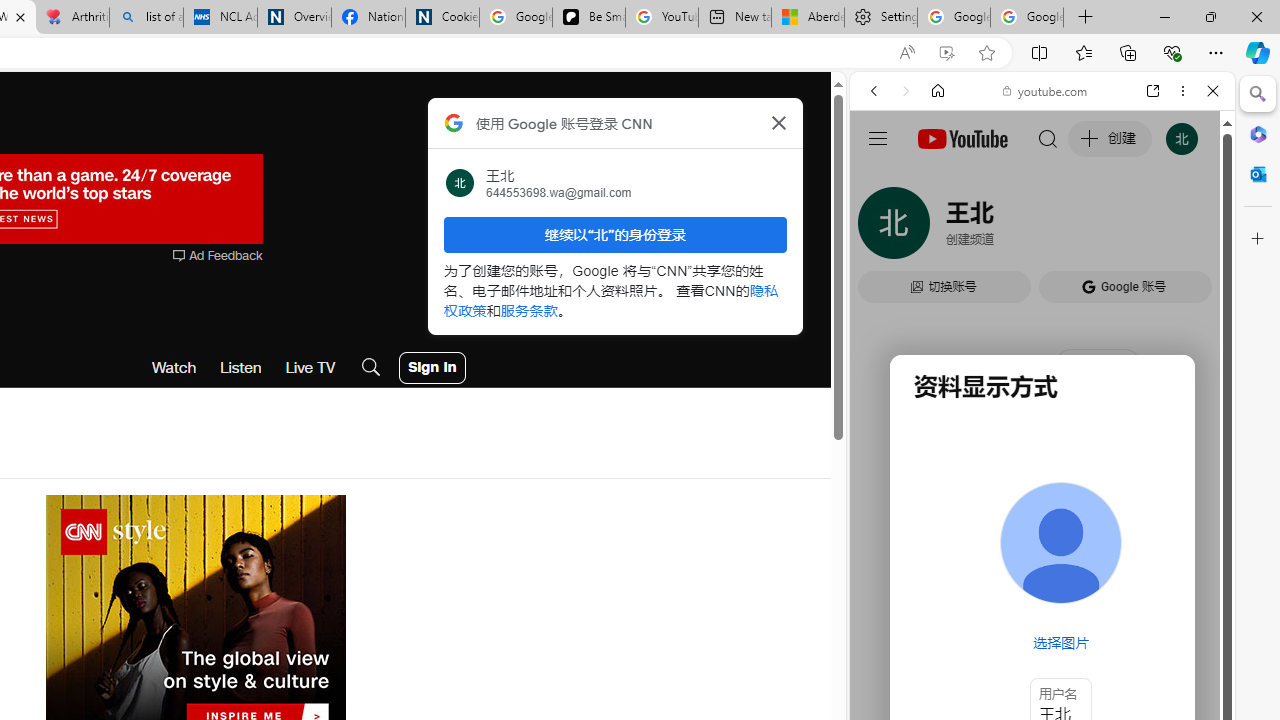 The width and height of the screenshot is (1280, 720). What do you see at coordinates (906, 91) in the screenshot?
I see `Forward` at bounding box center [906, 91].